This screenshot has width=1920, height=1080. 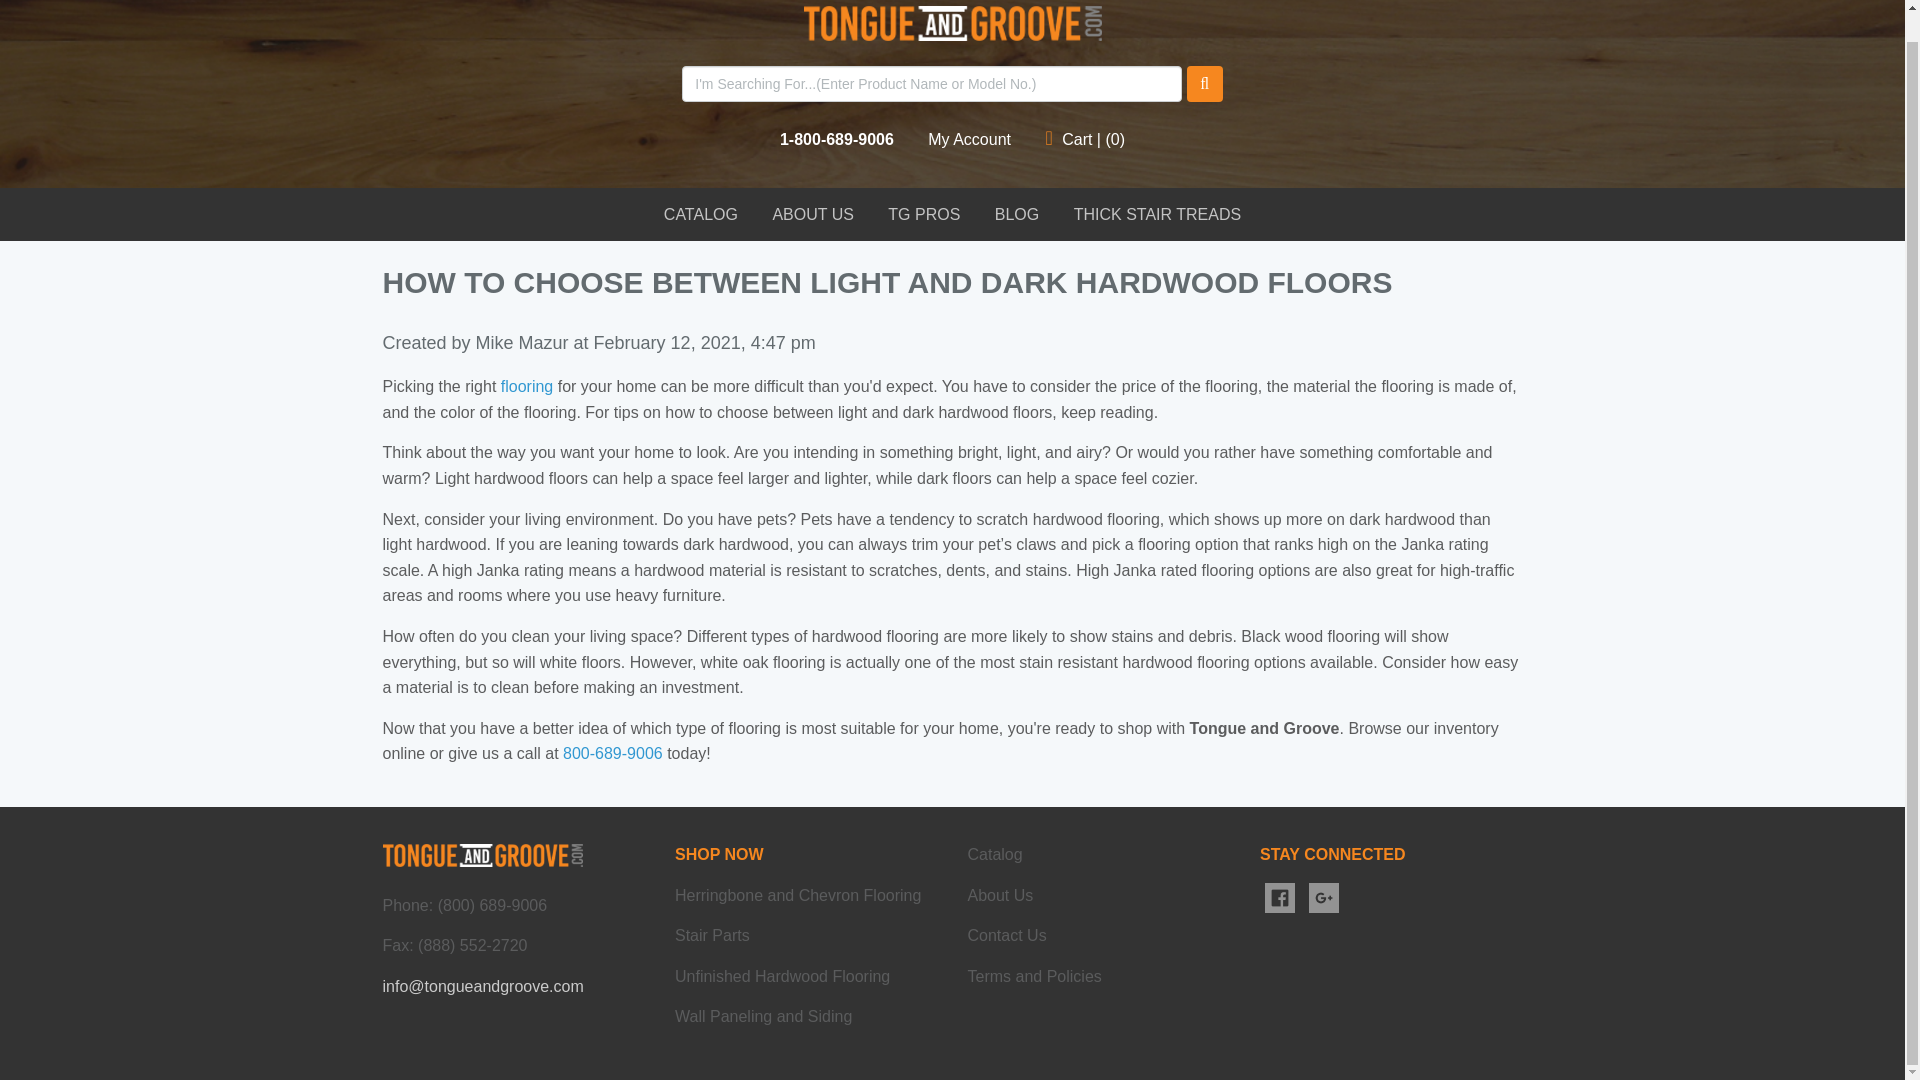 I want to click on THICK STAIR TREADS, so click(x=1157, y=214).